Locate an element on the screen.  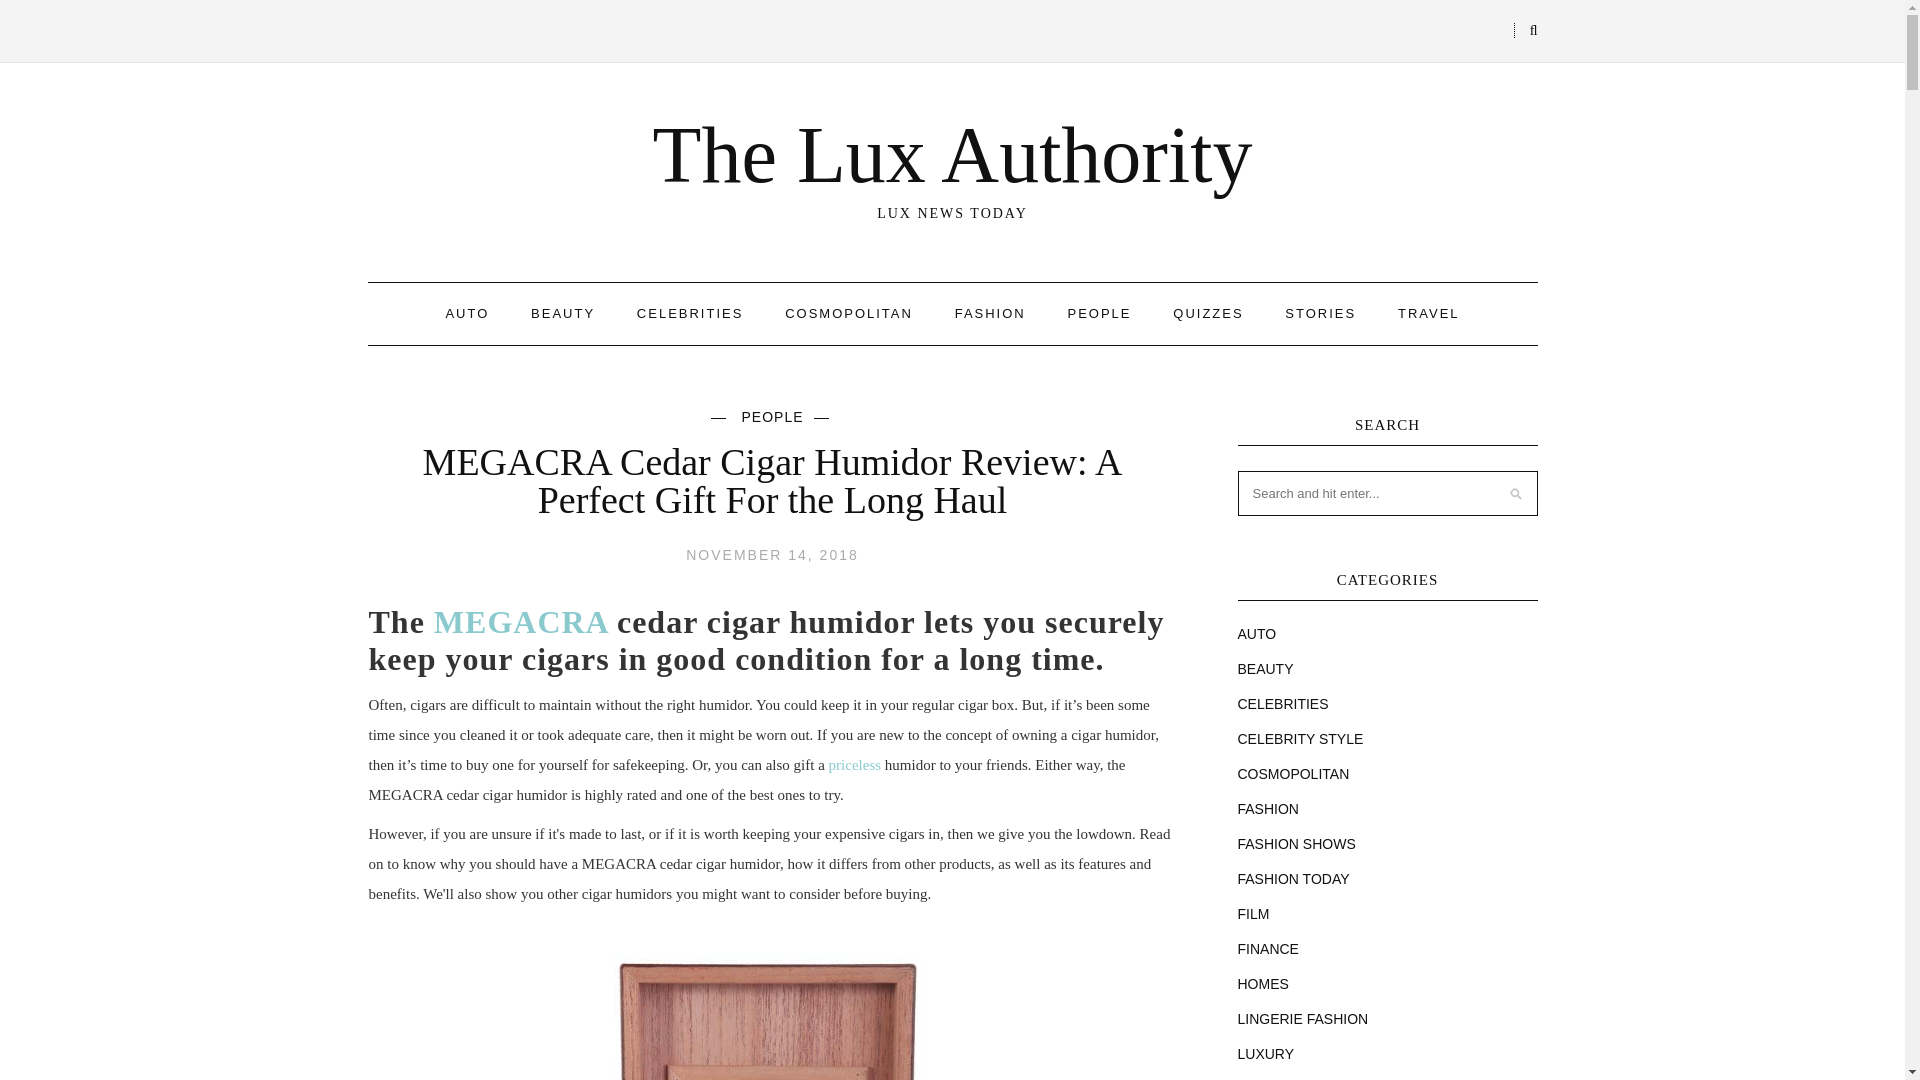
QUIZZES is located at coordinates (1208, 313).